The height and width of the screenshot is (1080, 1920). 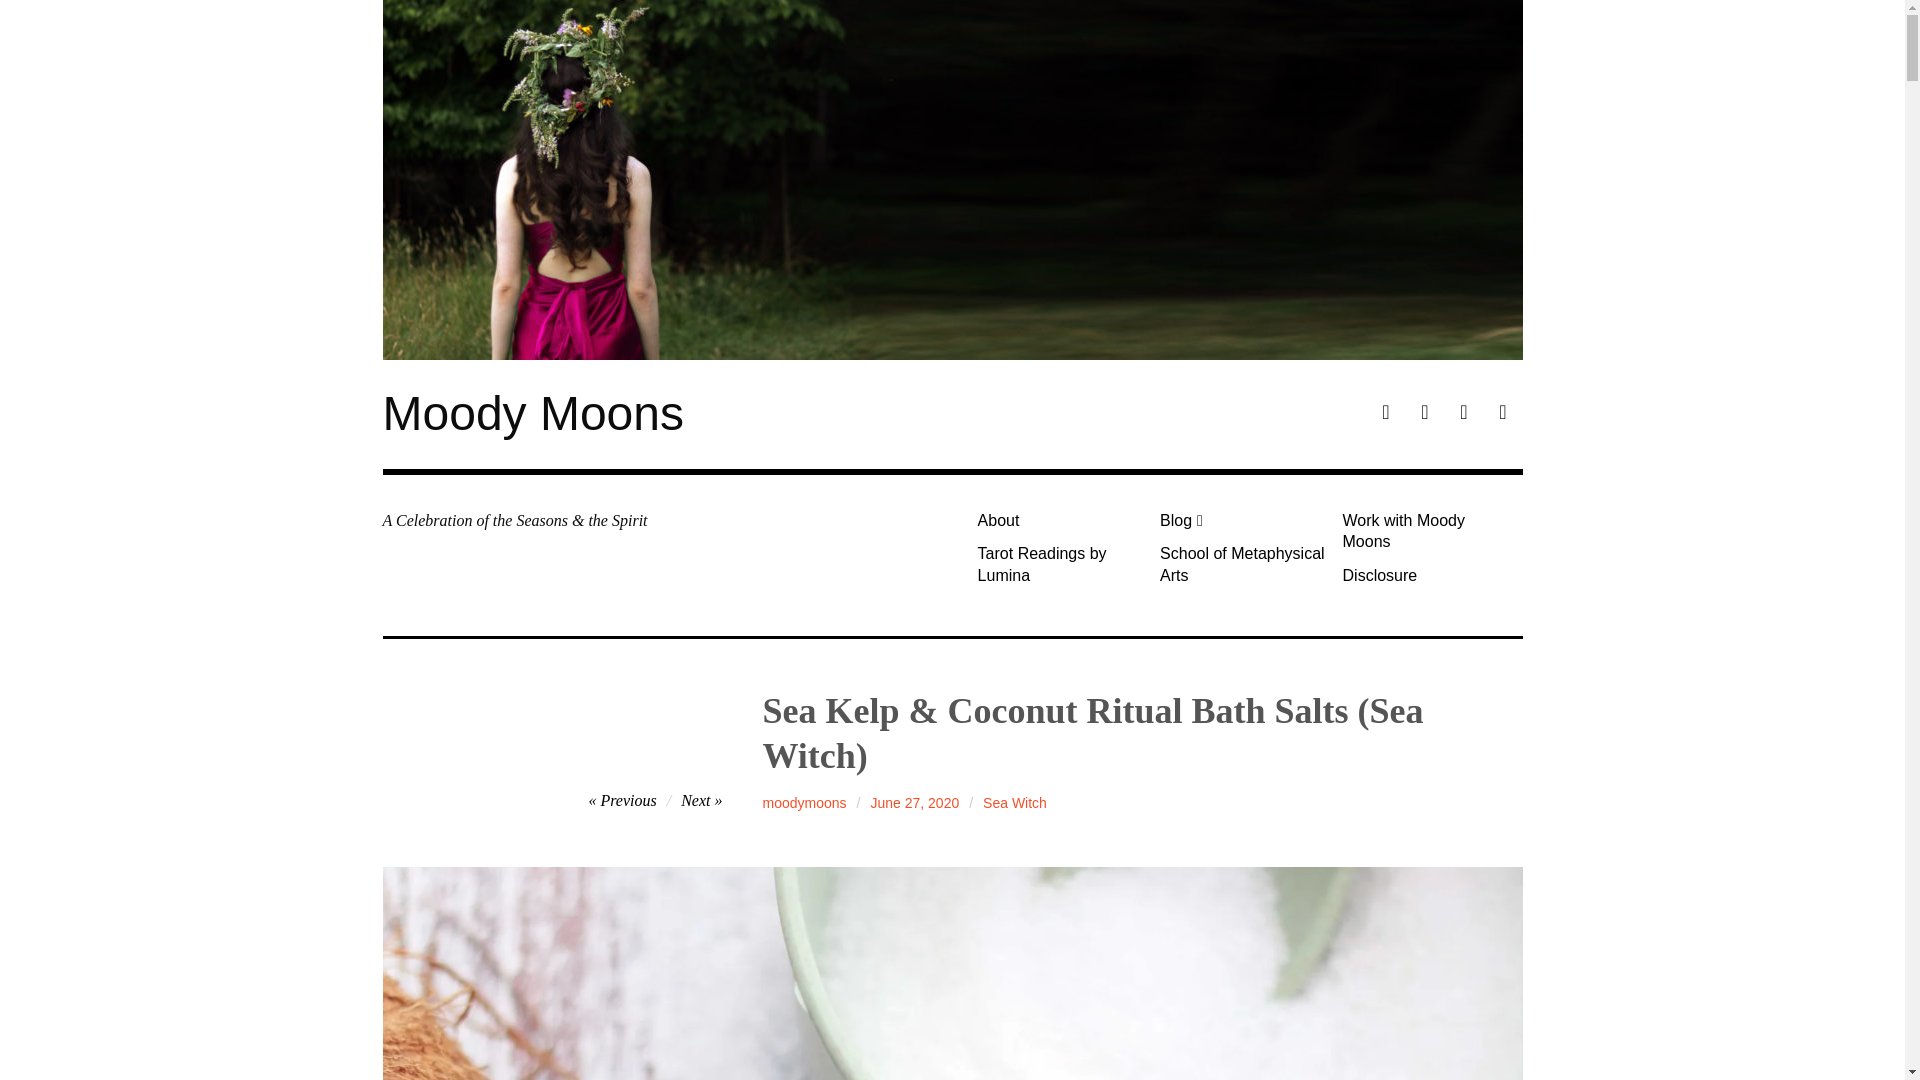 What do you see at coordinates (1243, 520) in the screenshot?
I see `Blog` at bounding box center [1243, 520].